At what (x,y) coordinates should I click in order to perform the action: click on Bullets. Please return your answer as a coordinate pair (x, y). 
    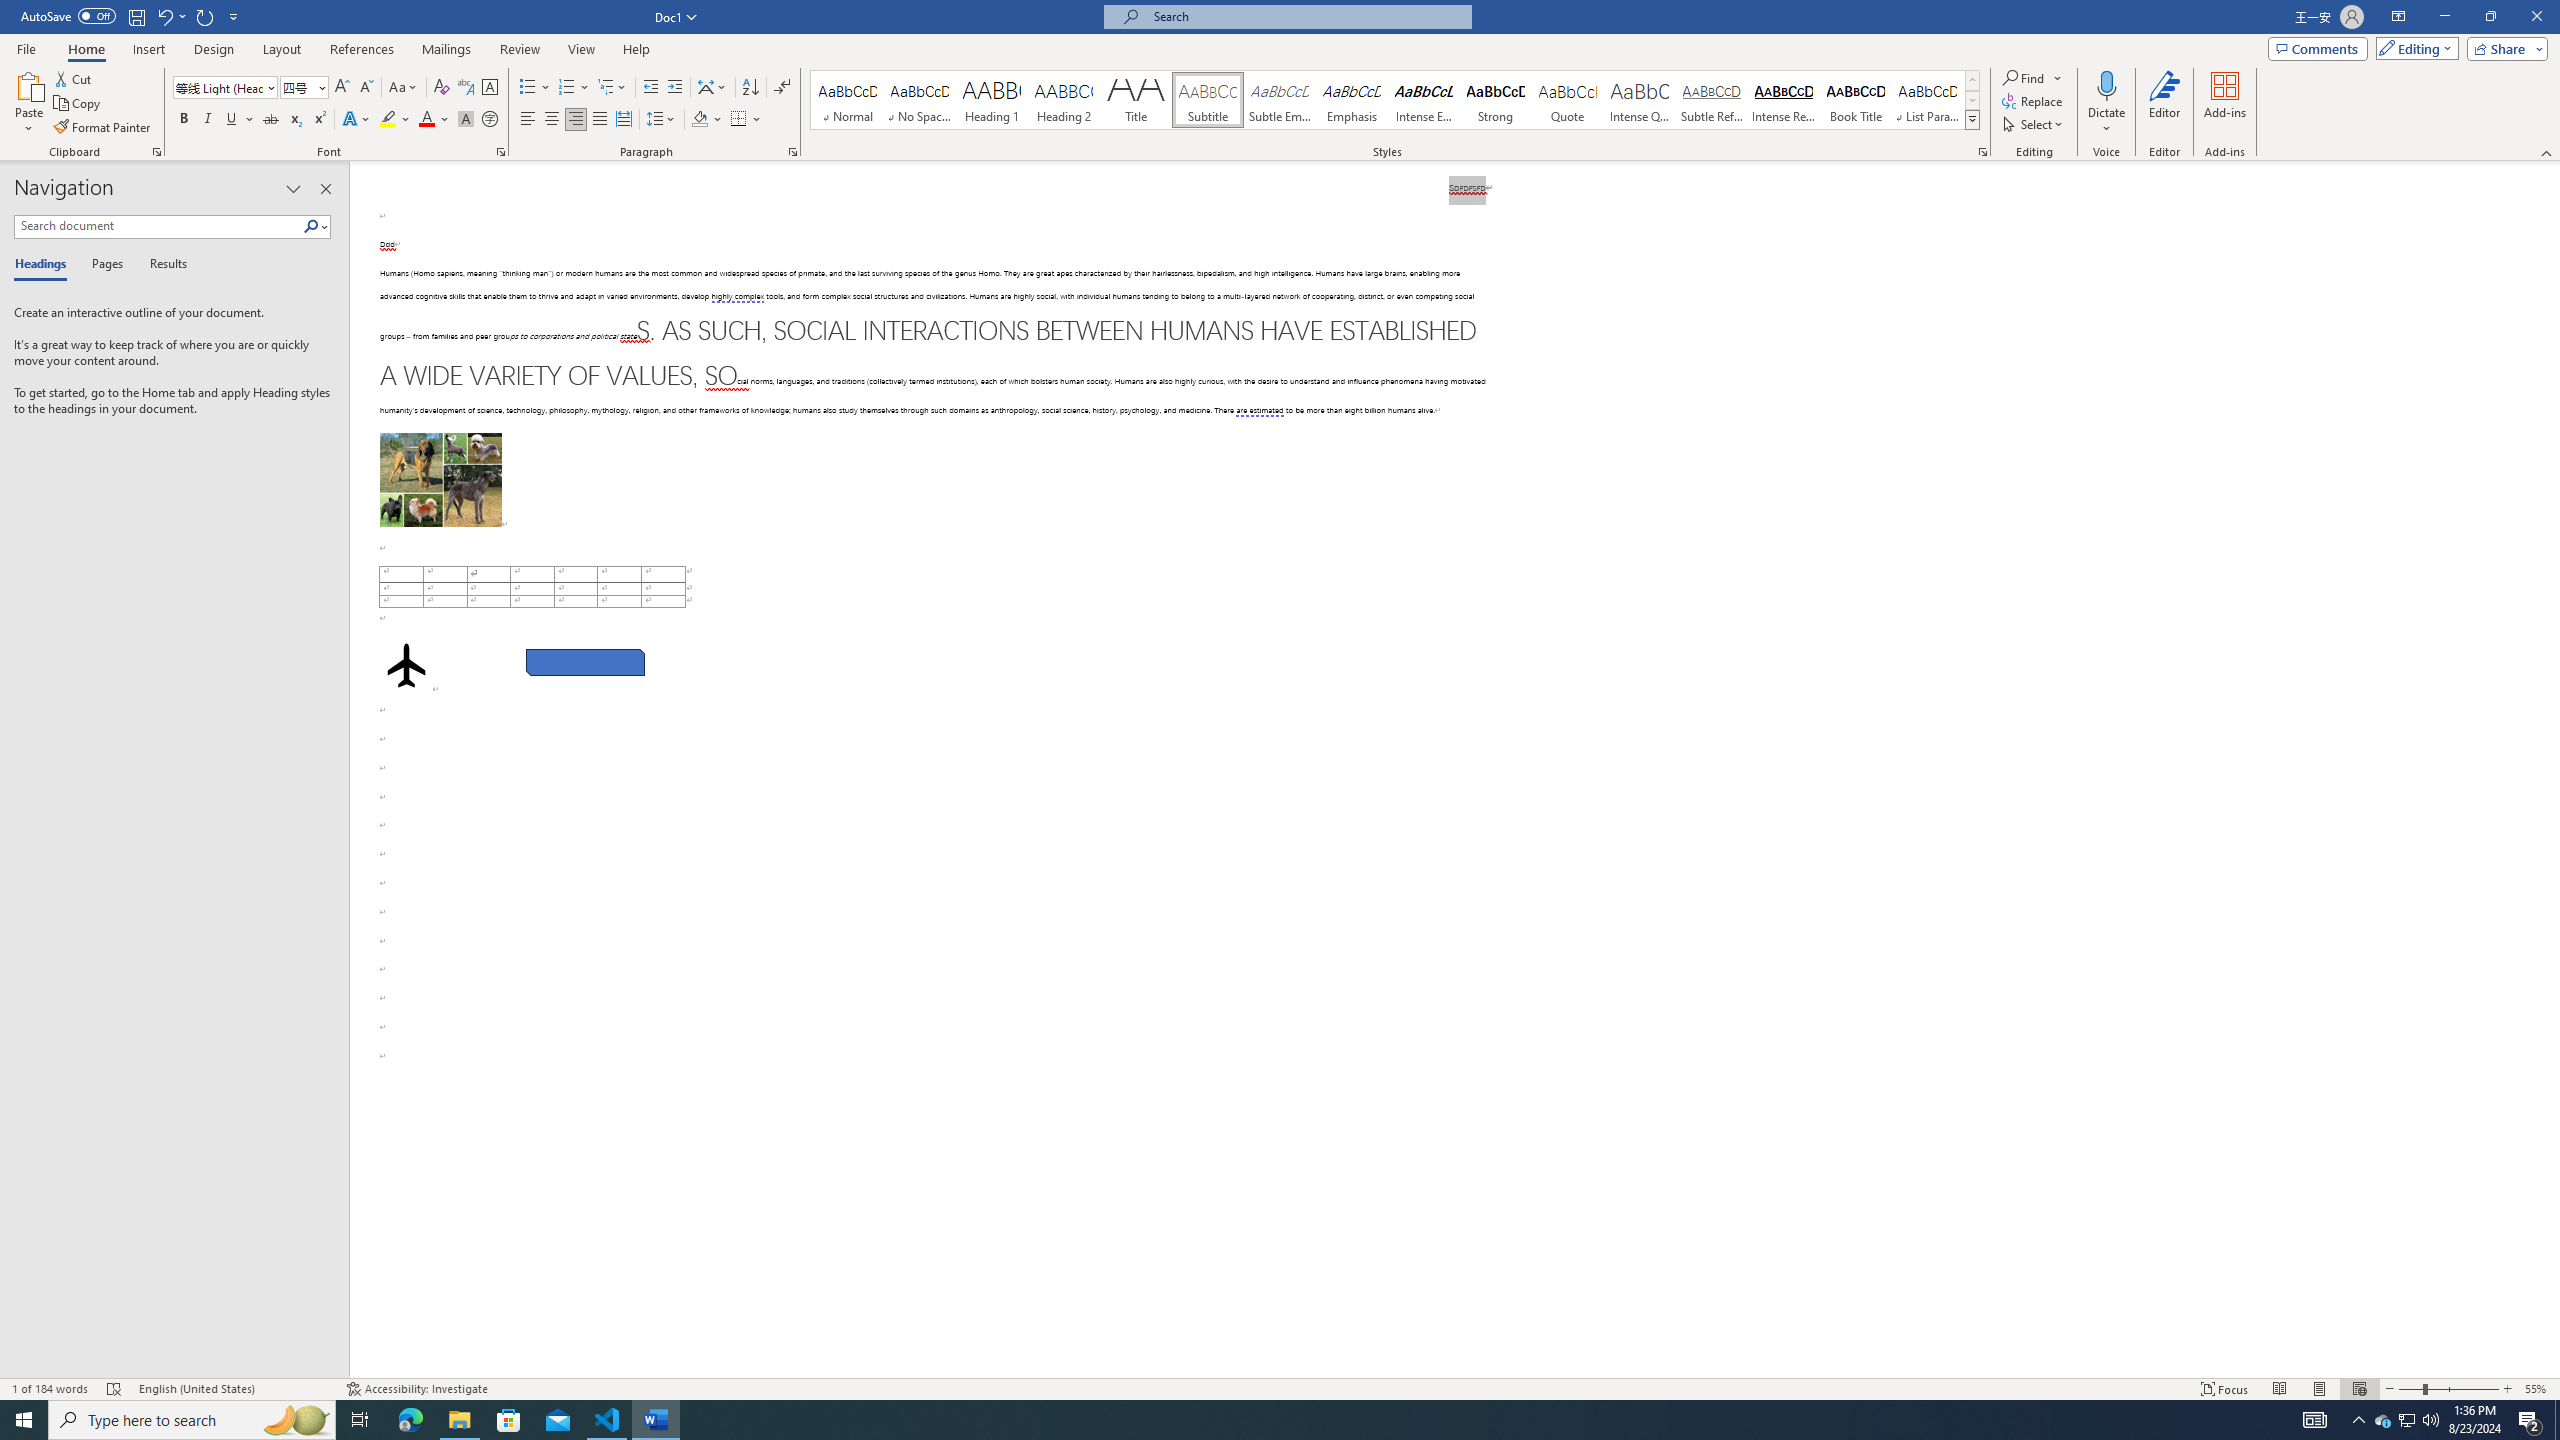
    Looking at the image, I should click on (534, 88).